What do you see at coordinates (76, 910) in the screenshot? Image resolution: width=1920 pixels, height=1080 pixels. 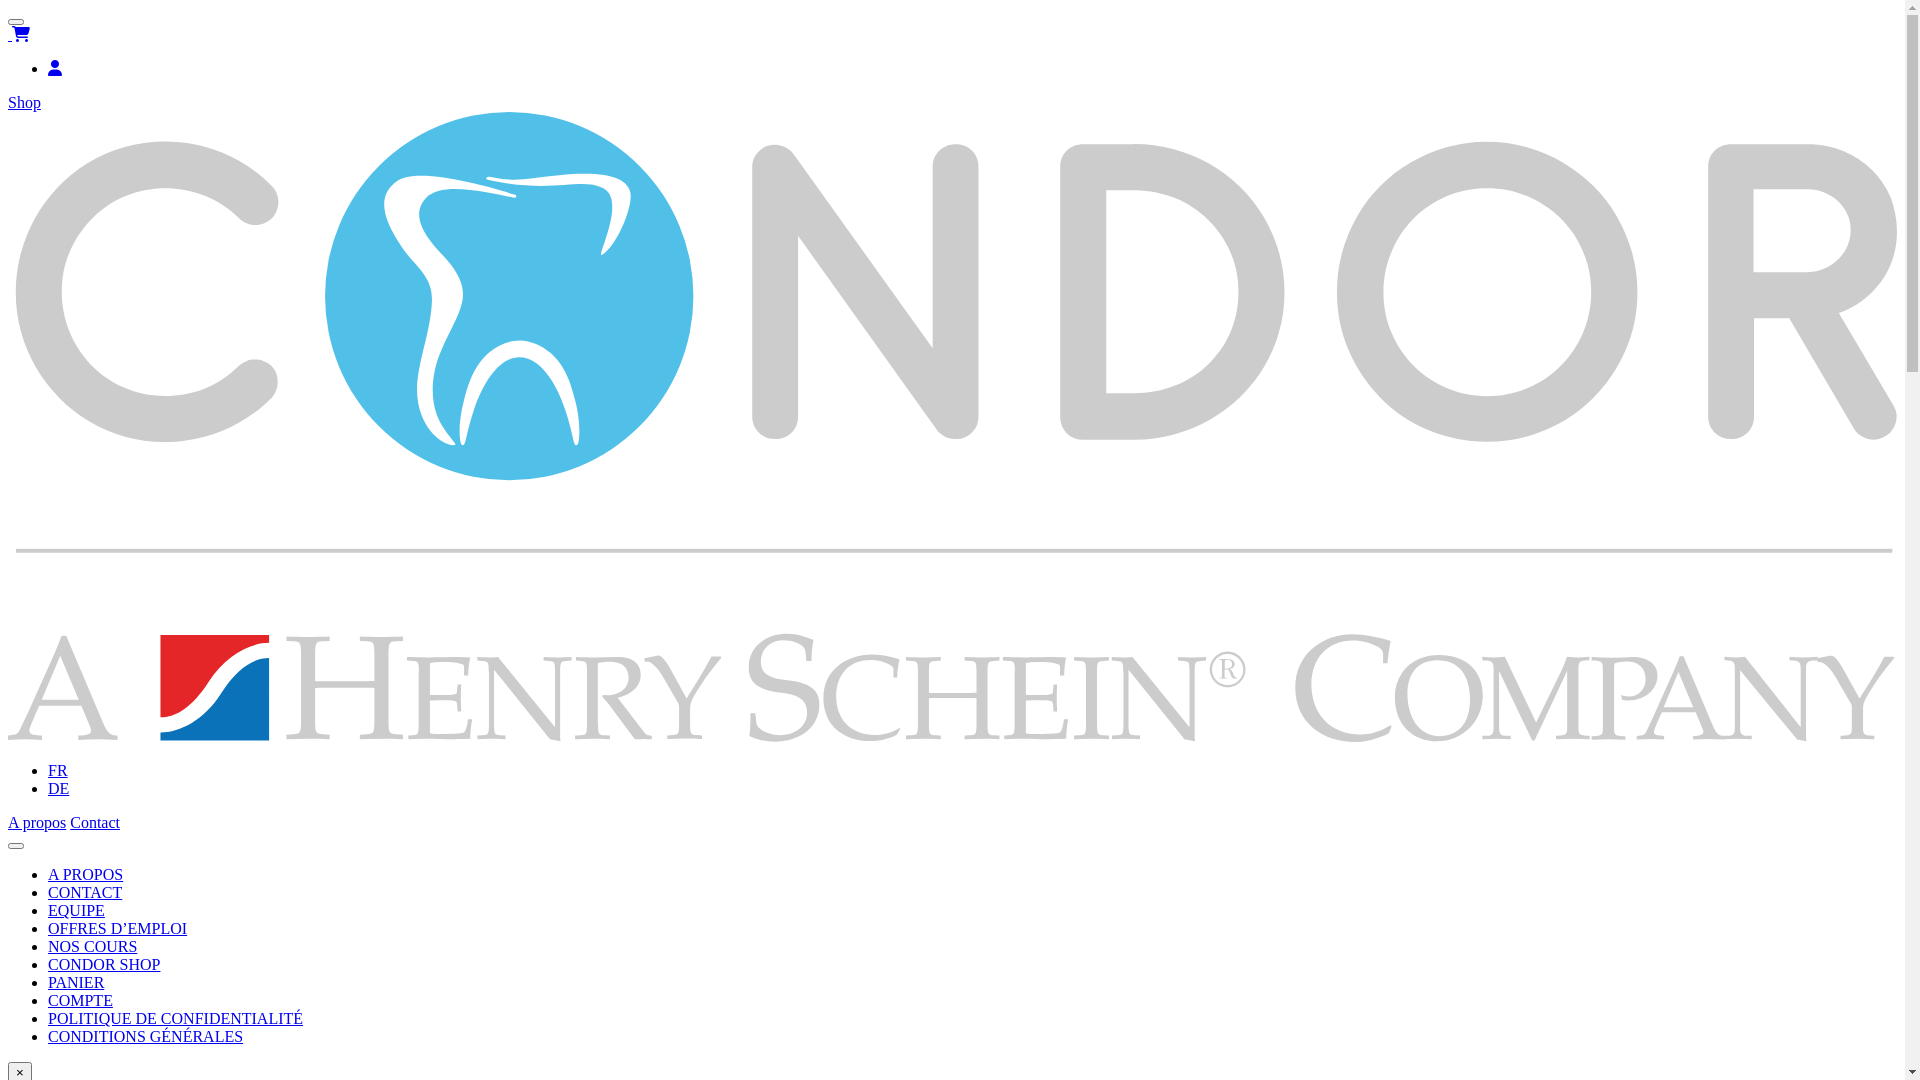 I see `EQUIPE` at bounding box center [76, 910].